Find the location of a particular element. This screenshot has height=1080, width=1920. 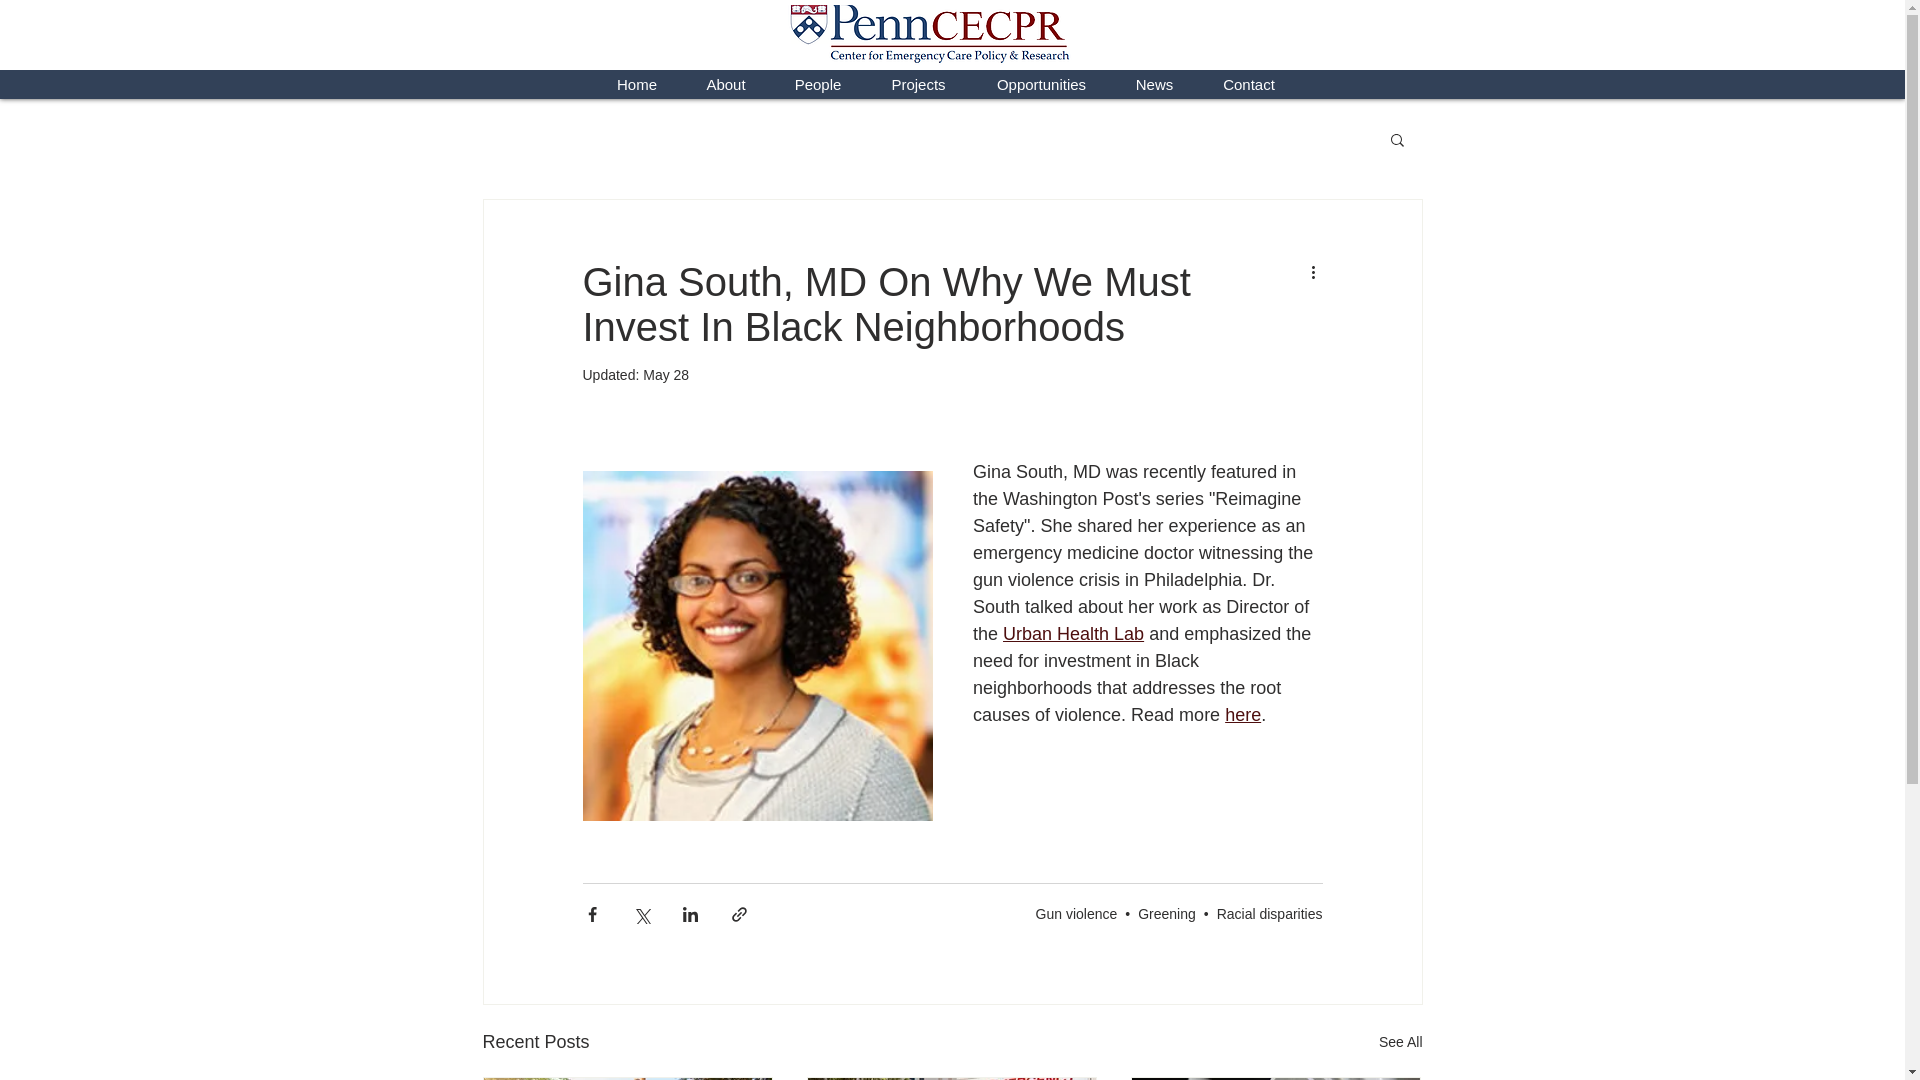

Contact is located at coordinates (1250, 84).